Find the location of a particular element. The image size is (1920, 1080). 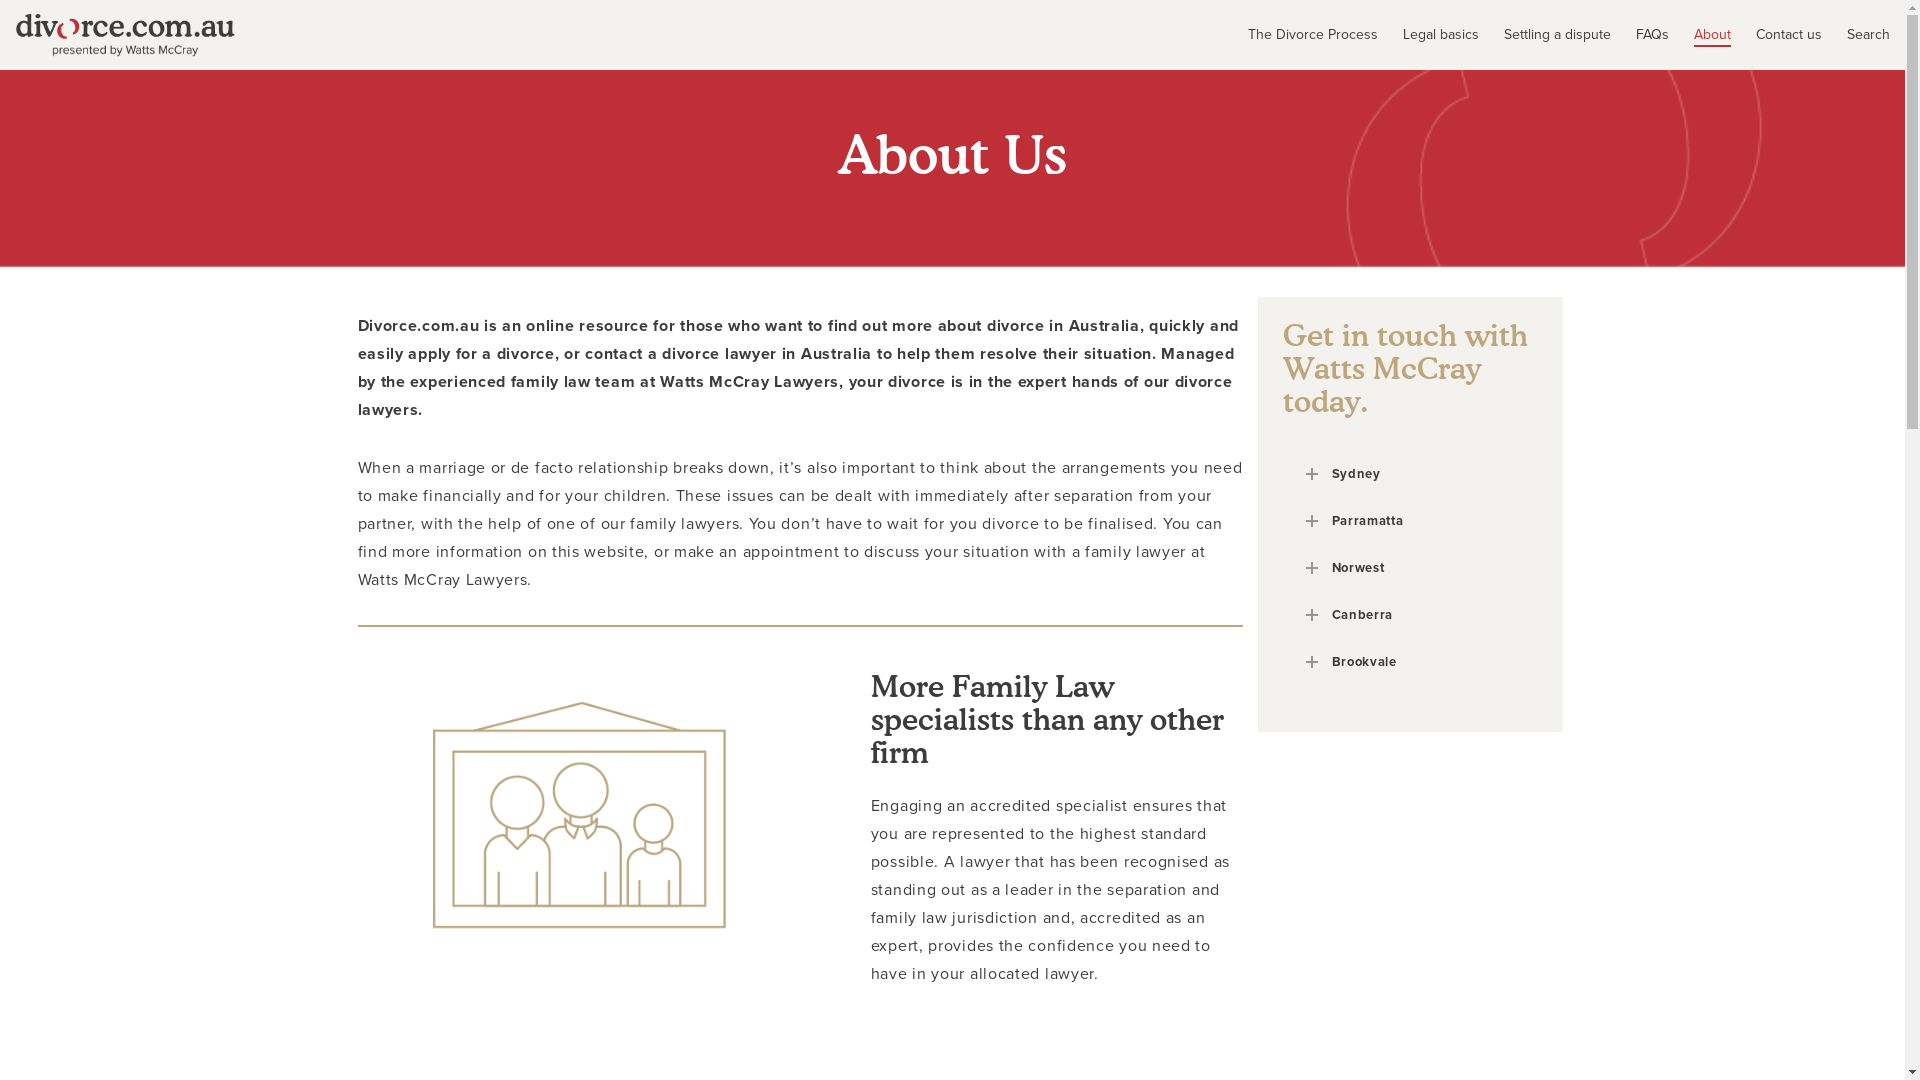

About is located at coordinates (1700, 35).